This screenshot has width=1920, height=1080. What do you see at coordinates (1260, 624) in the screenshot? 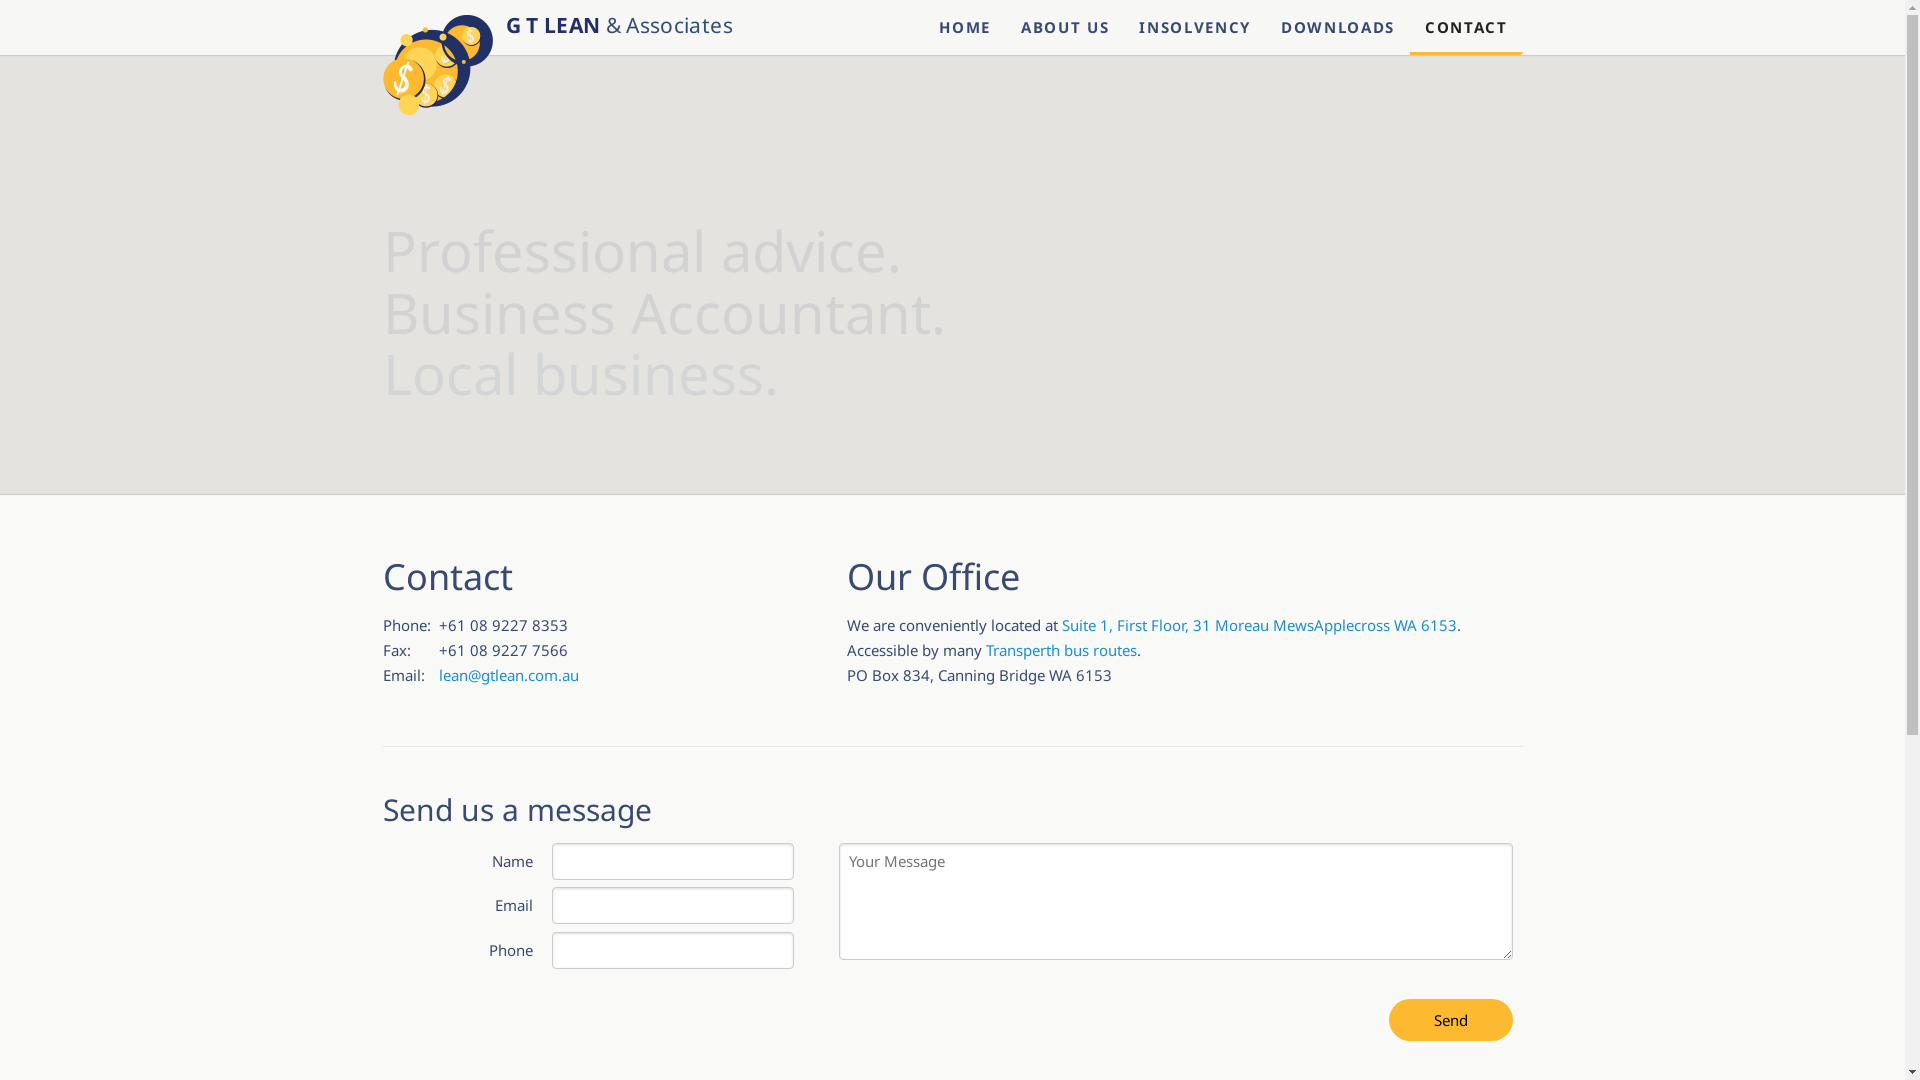
I see `Suite 1, First Floor, 31 Moreau MewsApplecross WA 6153` at bounding box center [1260, 624].